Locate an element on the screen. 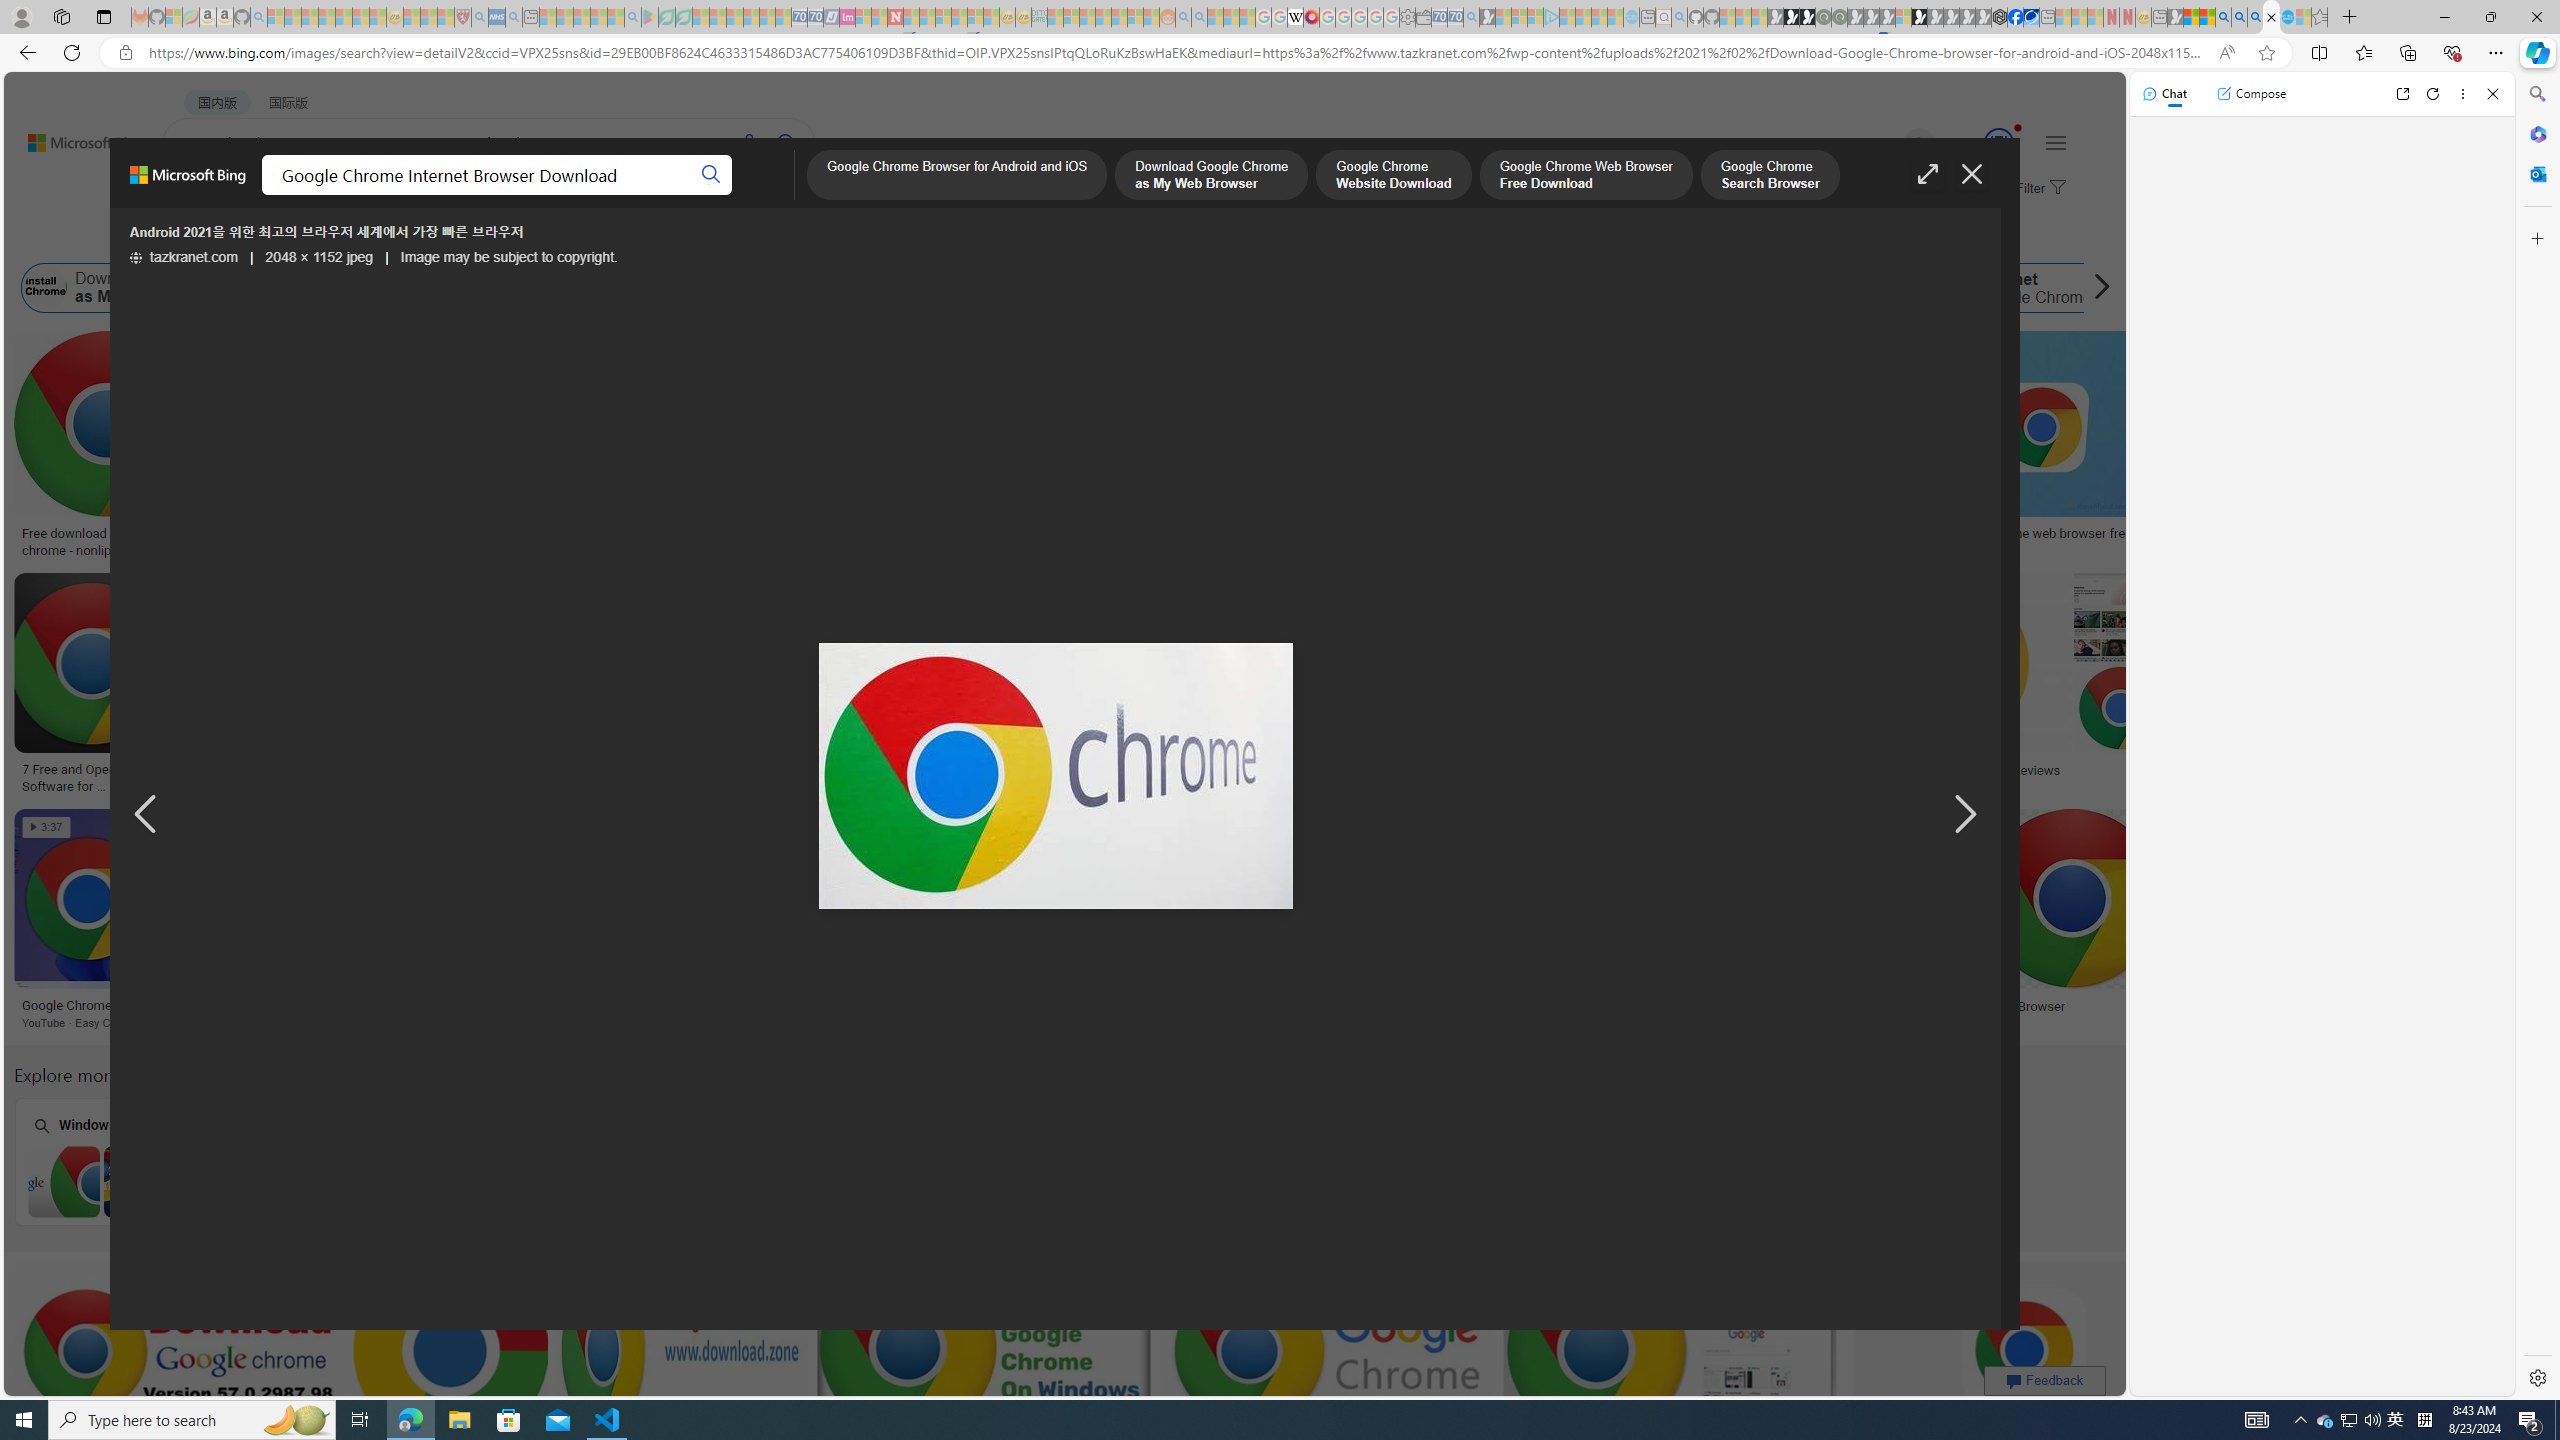 The width and height of the screenshot is (2560, 1440). AutomationID: serp_medal_svg is located at coordinates (1999, 142).